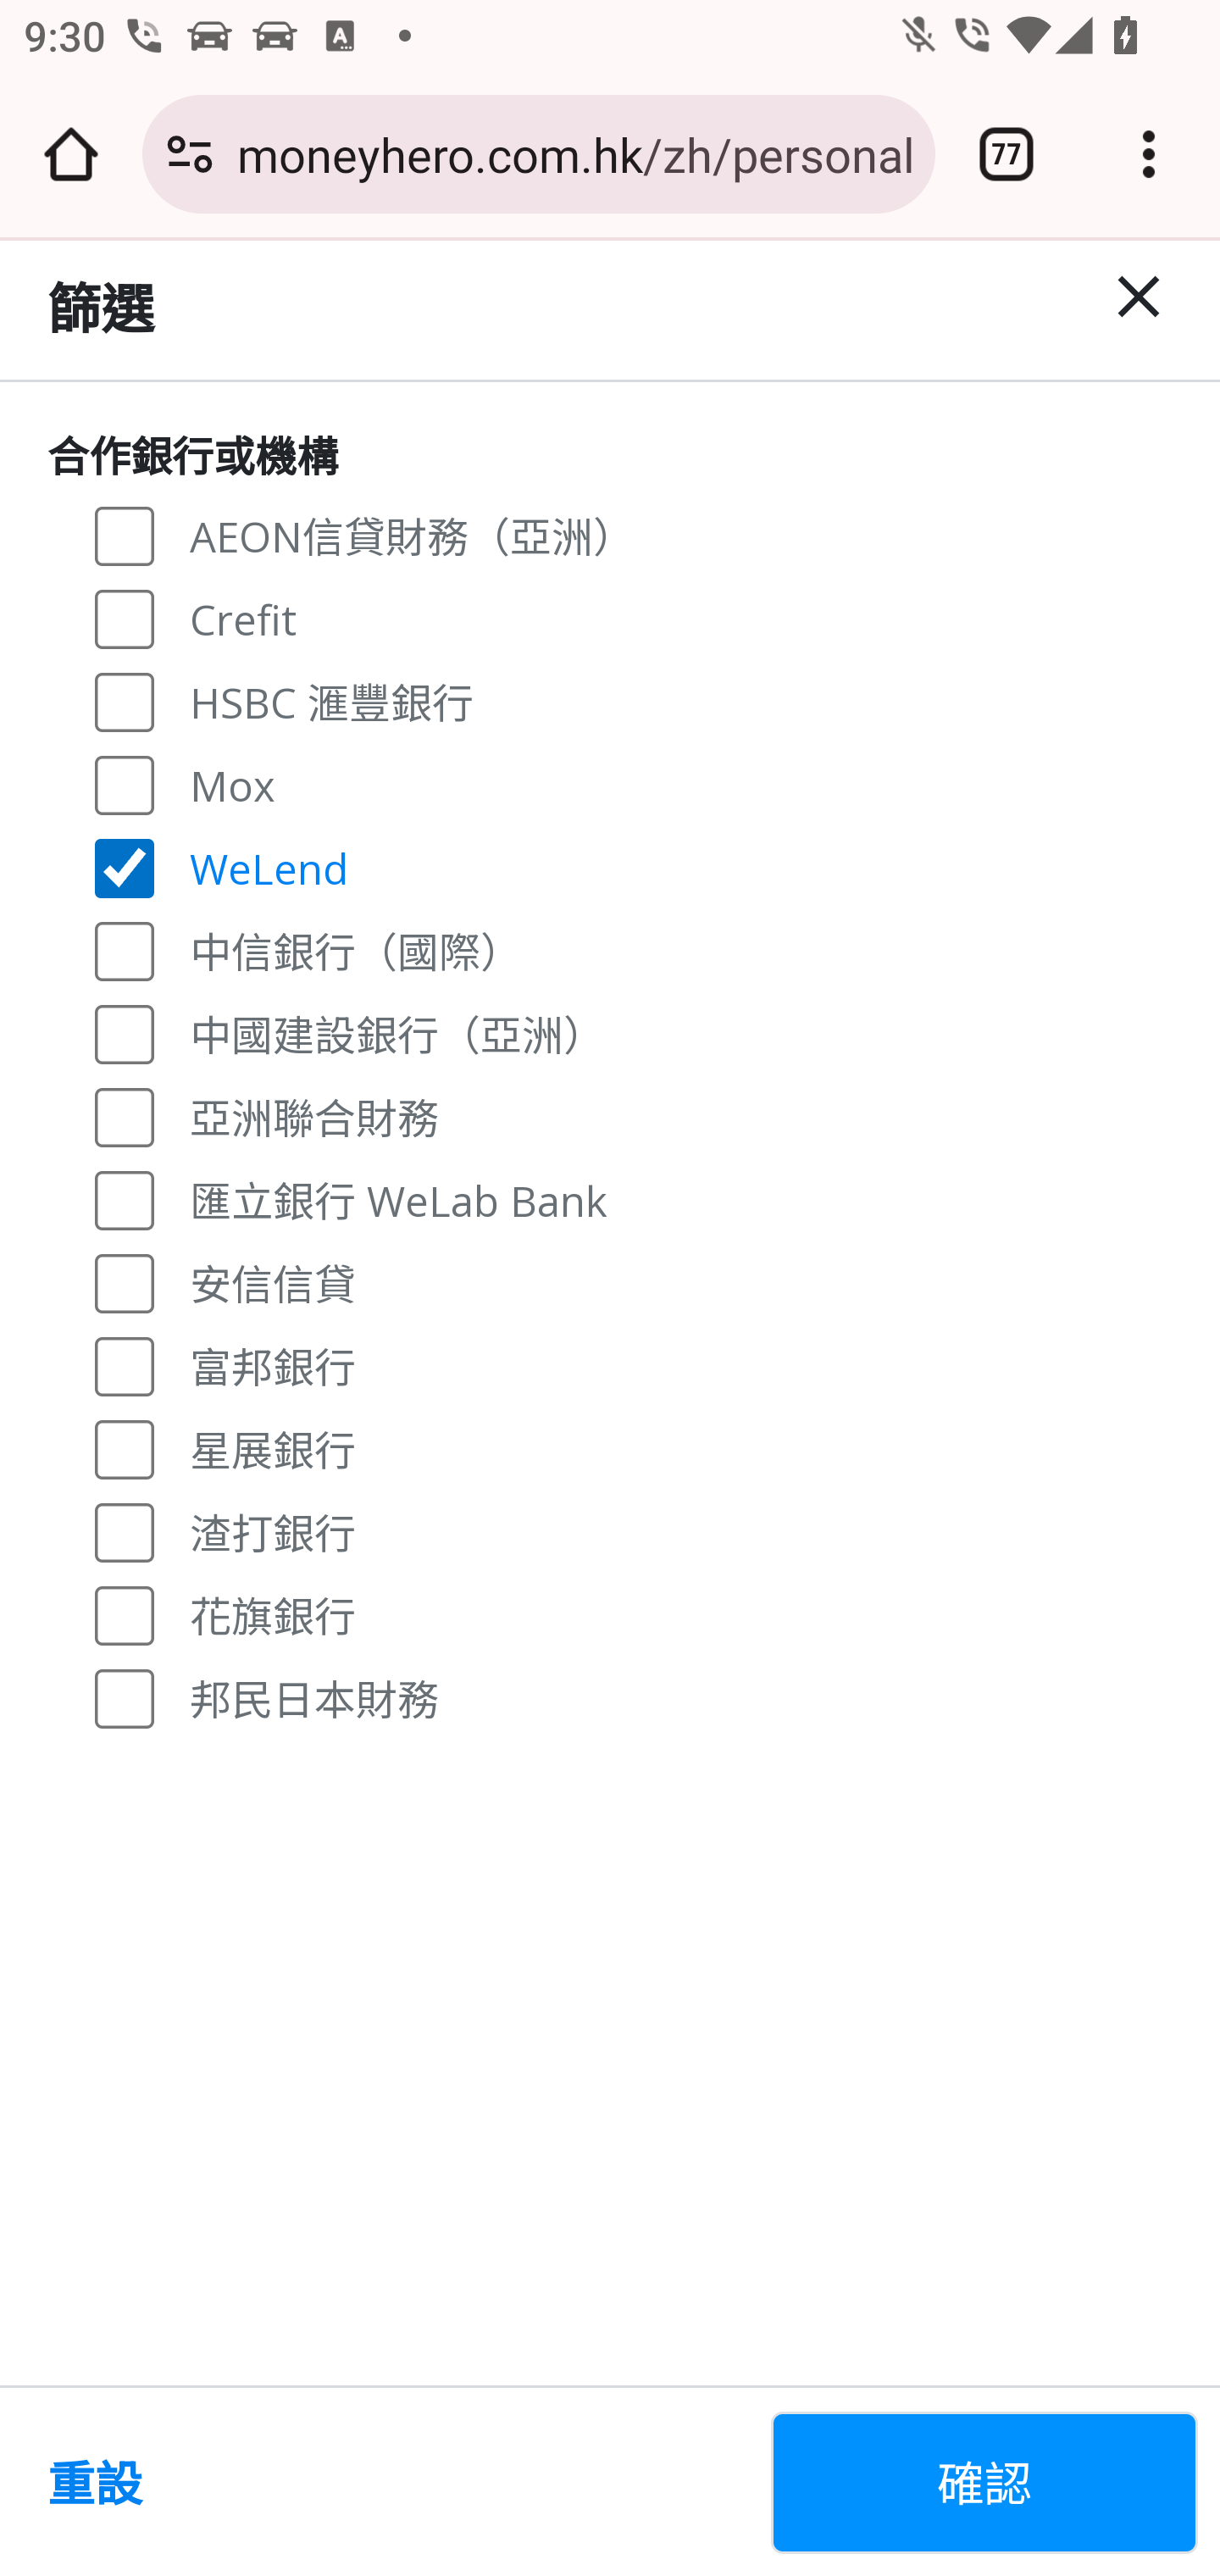 Image resolution: width=1220 pixels, height=2576 pixels. Describe the element at coordinates (985, 2483) in the screenshot. I see `確認` at that location.